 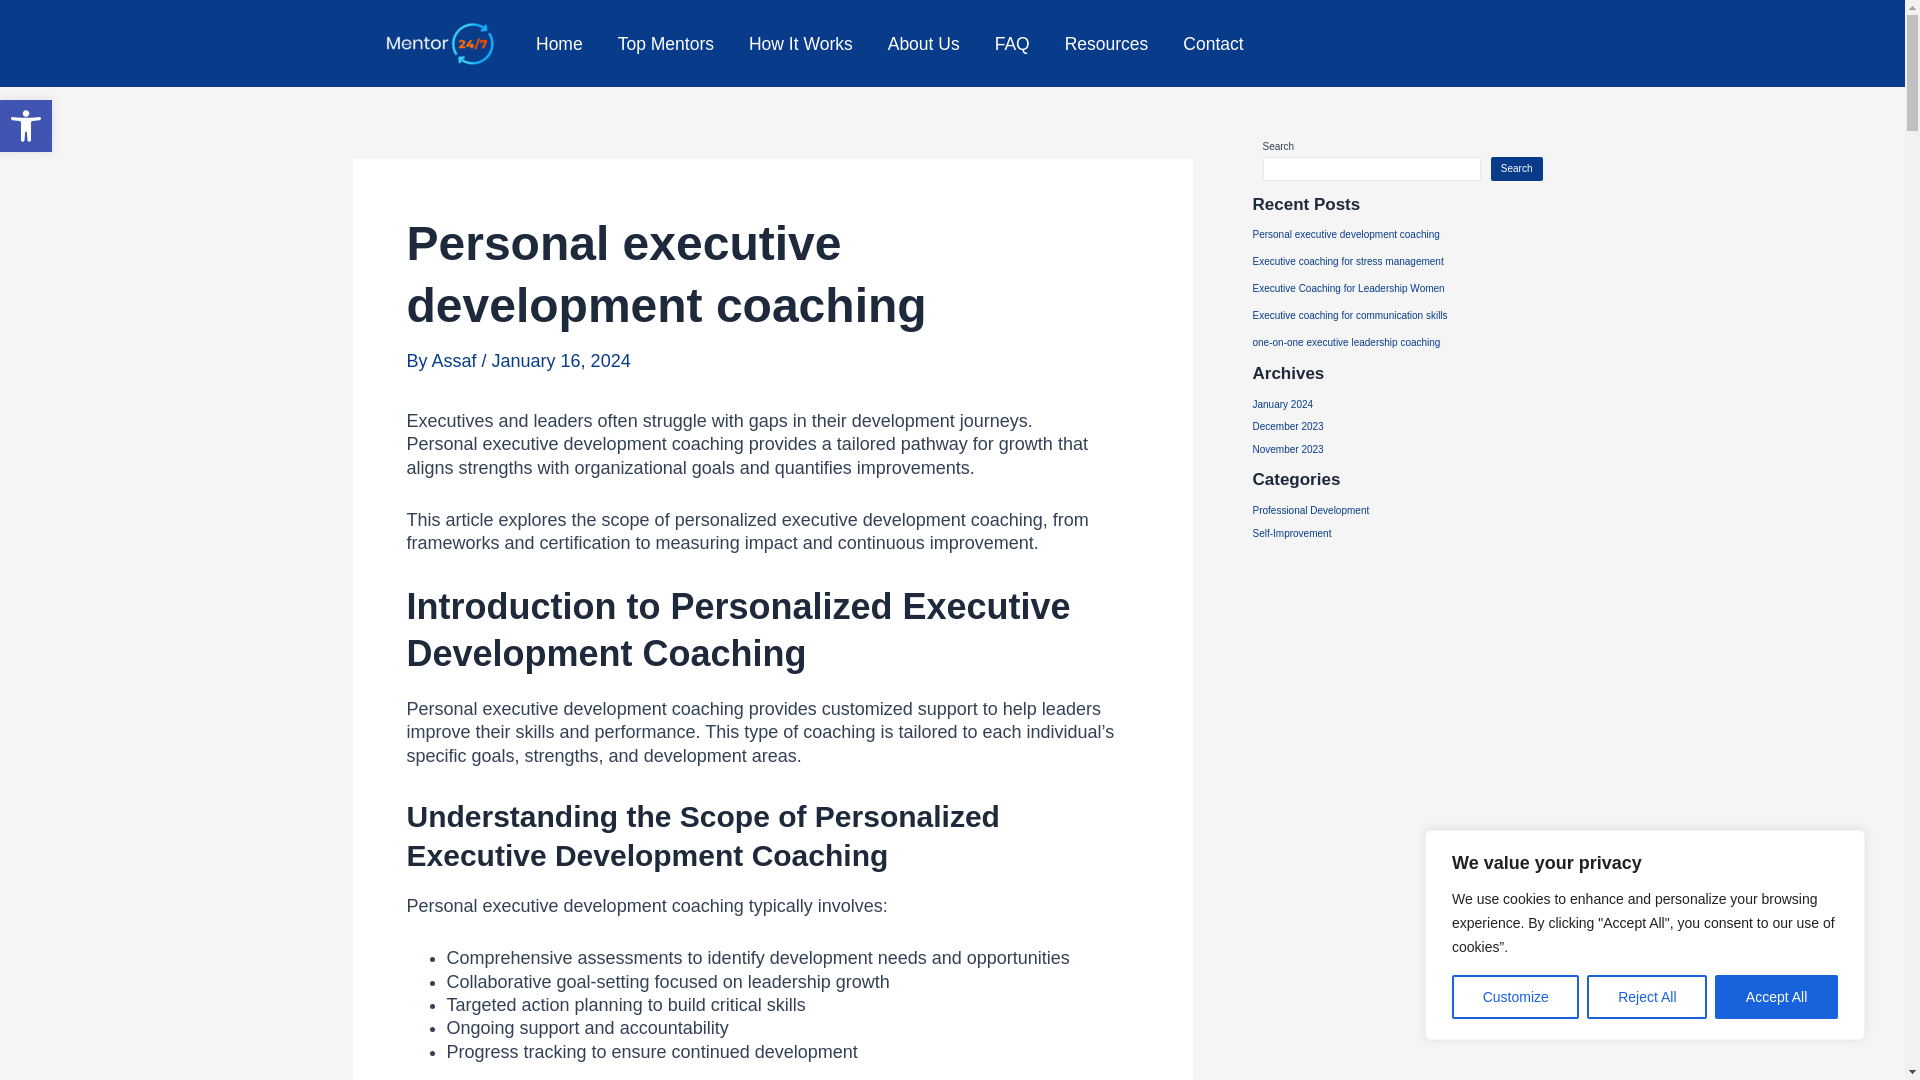 I want to click on Resources, so click(x=1106, y=44).